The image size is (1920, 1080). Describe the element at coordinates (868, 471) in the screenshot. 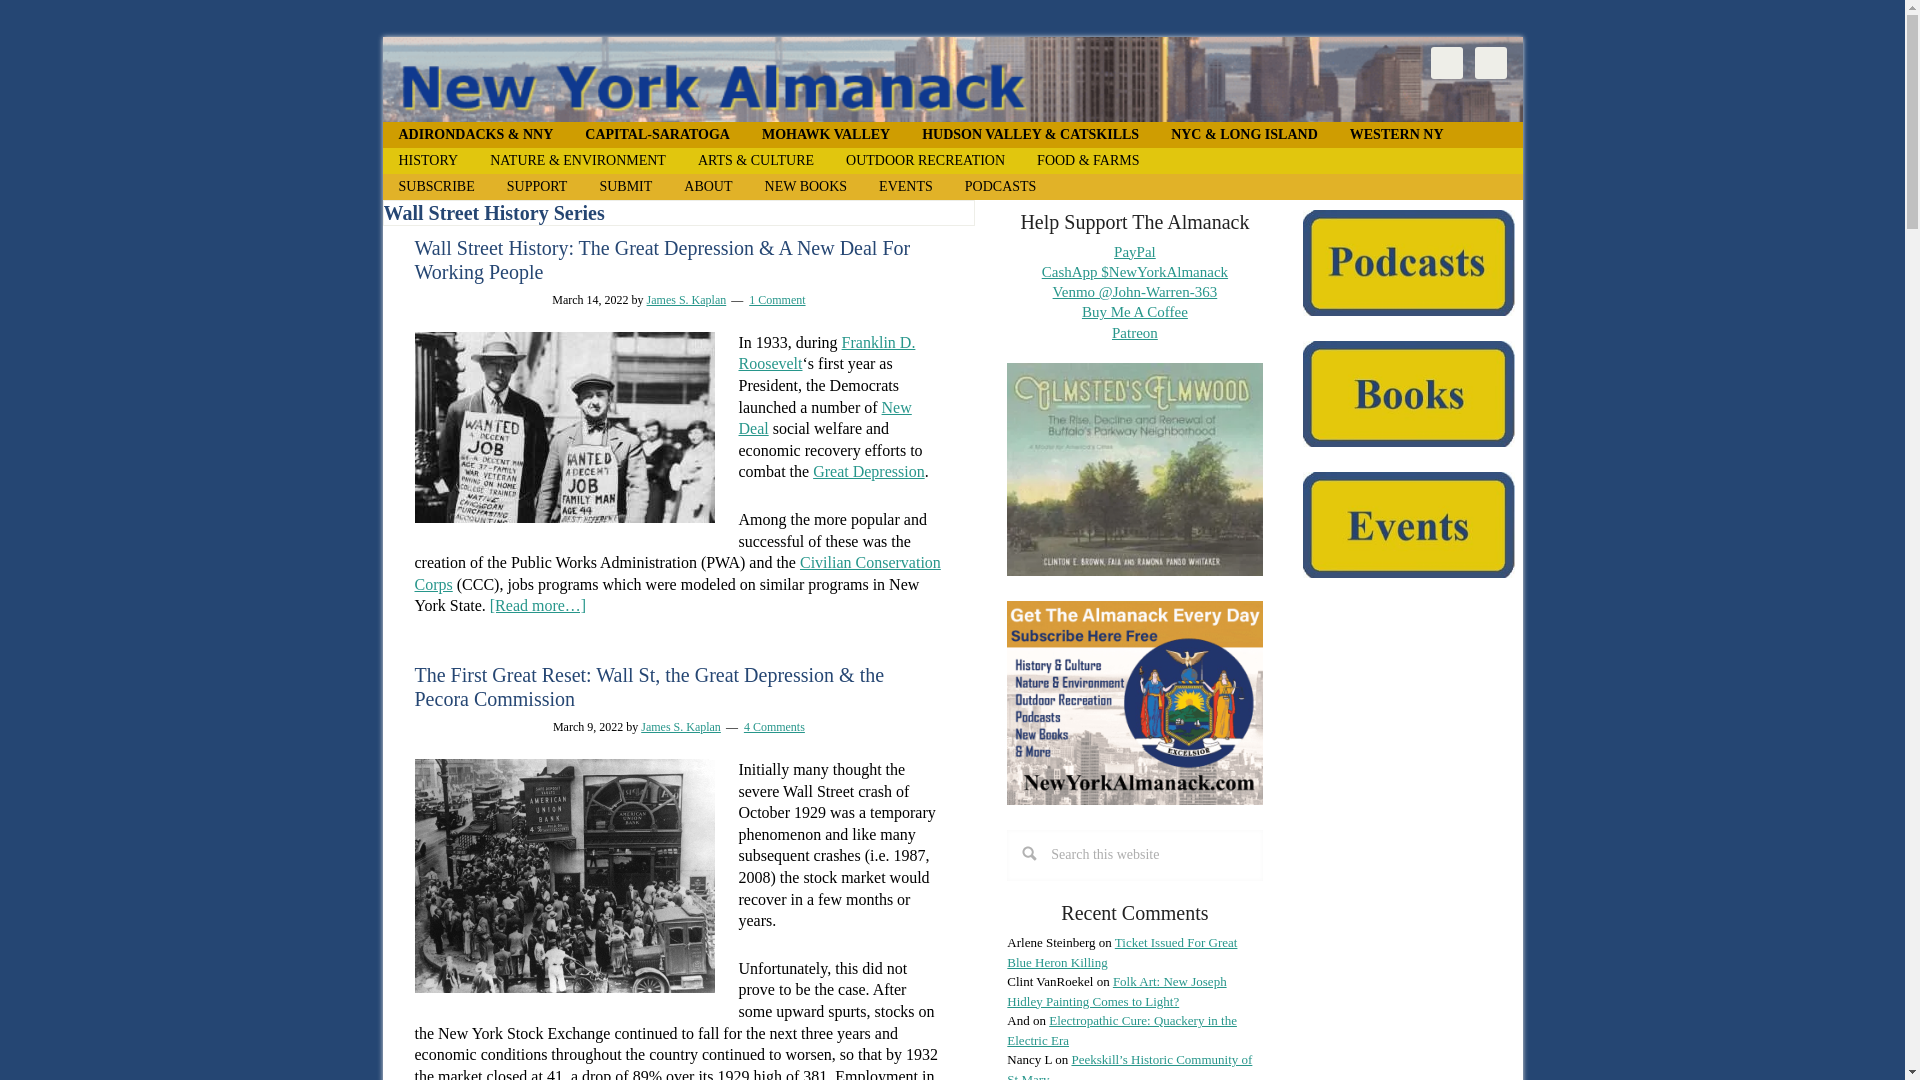

I see `Great Depression` at that location.